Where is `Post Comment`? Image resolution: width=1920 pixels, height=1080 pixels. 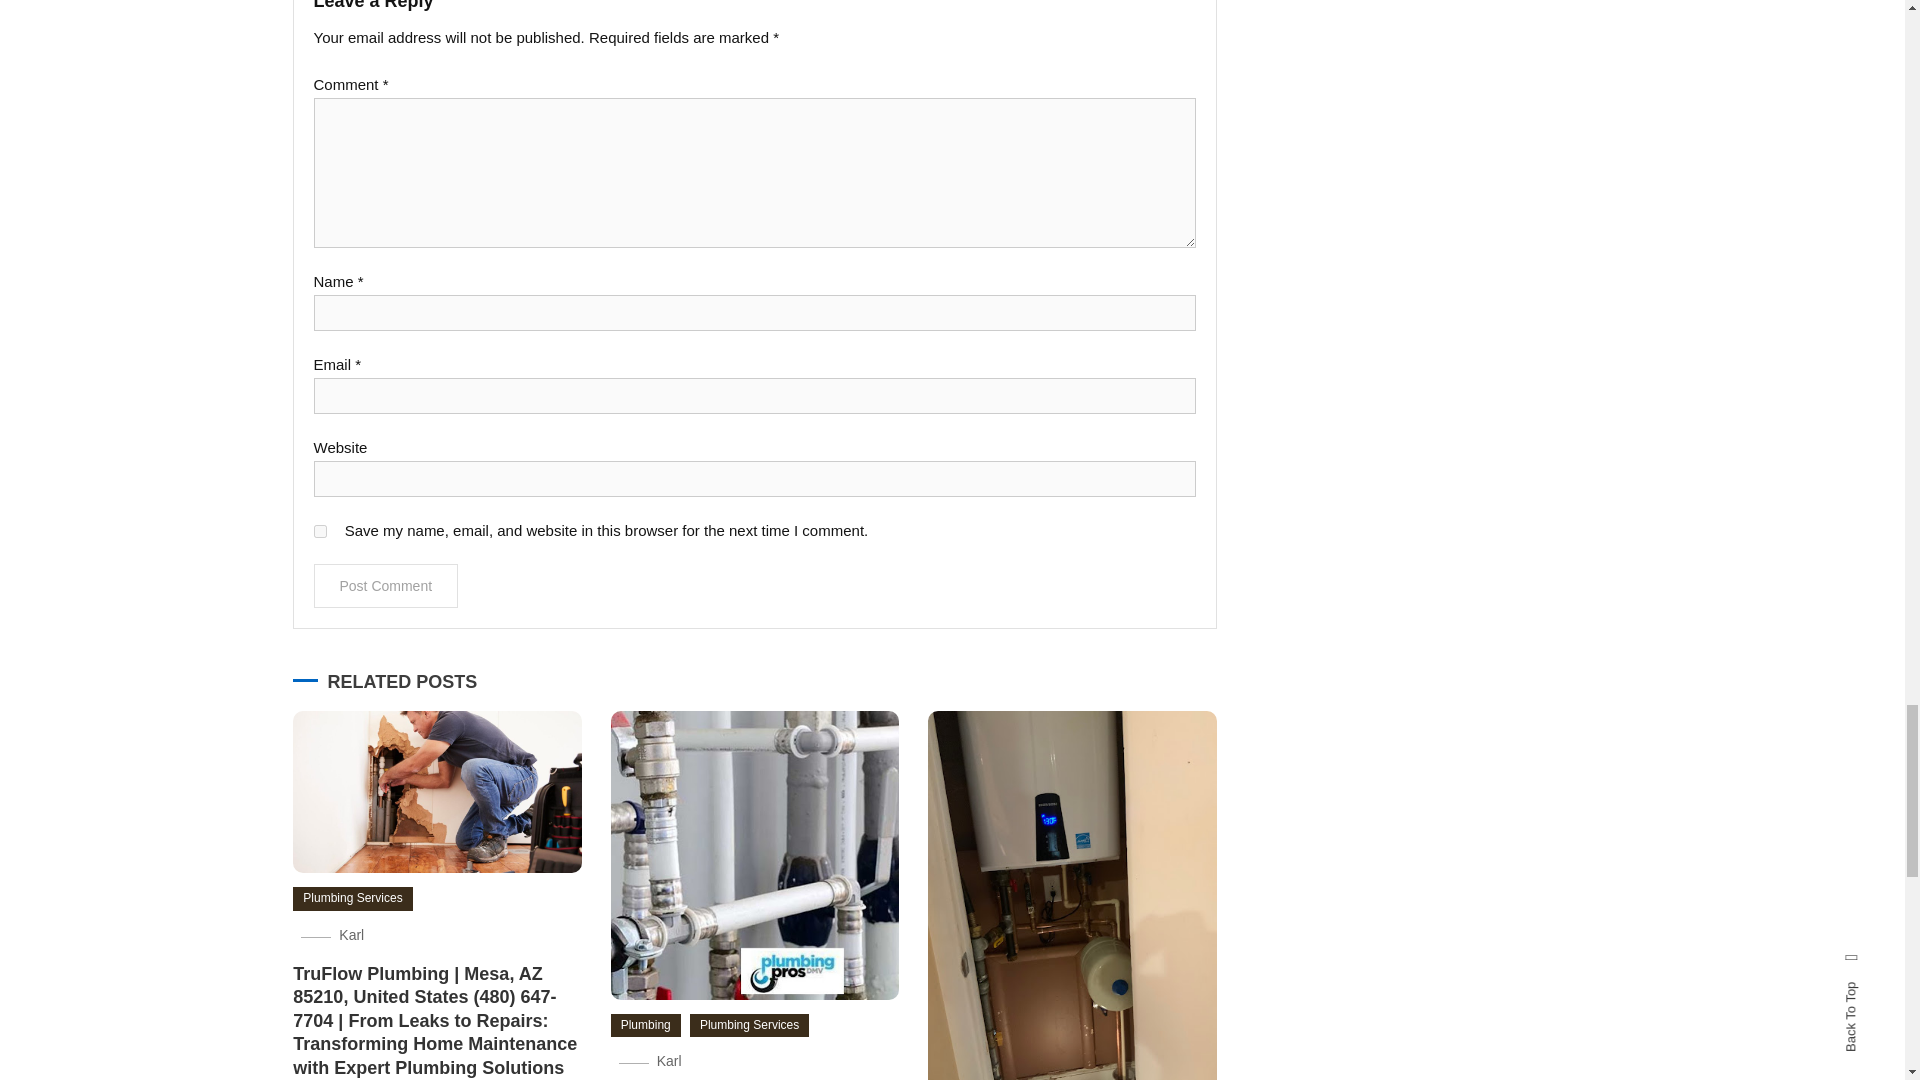
Post Comment is located at coordinates (386, 586).